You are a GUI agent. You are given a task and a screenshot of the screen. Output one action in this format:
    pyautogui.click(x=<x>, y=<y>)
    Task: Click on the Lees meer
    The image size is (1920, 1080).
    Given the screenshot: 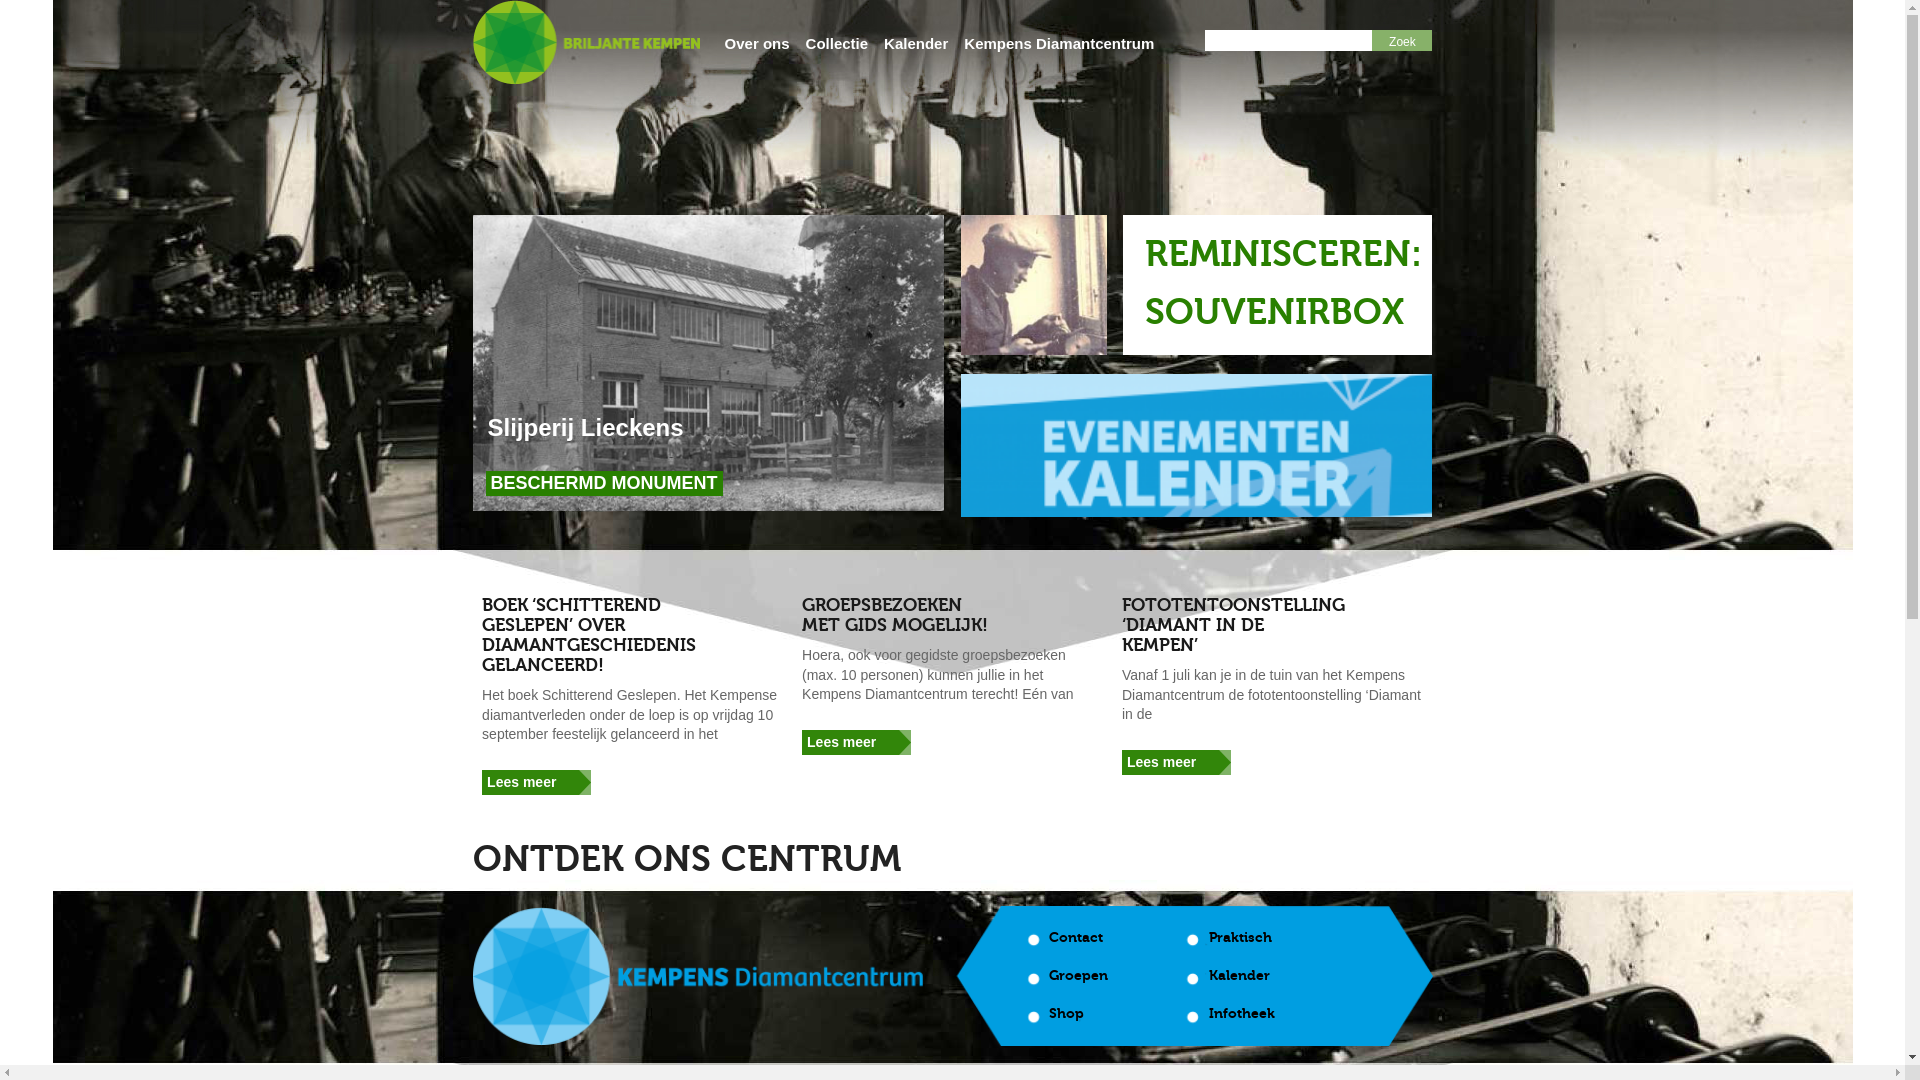 What is the action you would take?
    pyautogui.click(x=860, y=742)
    